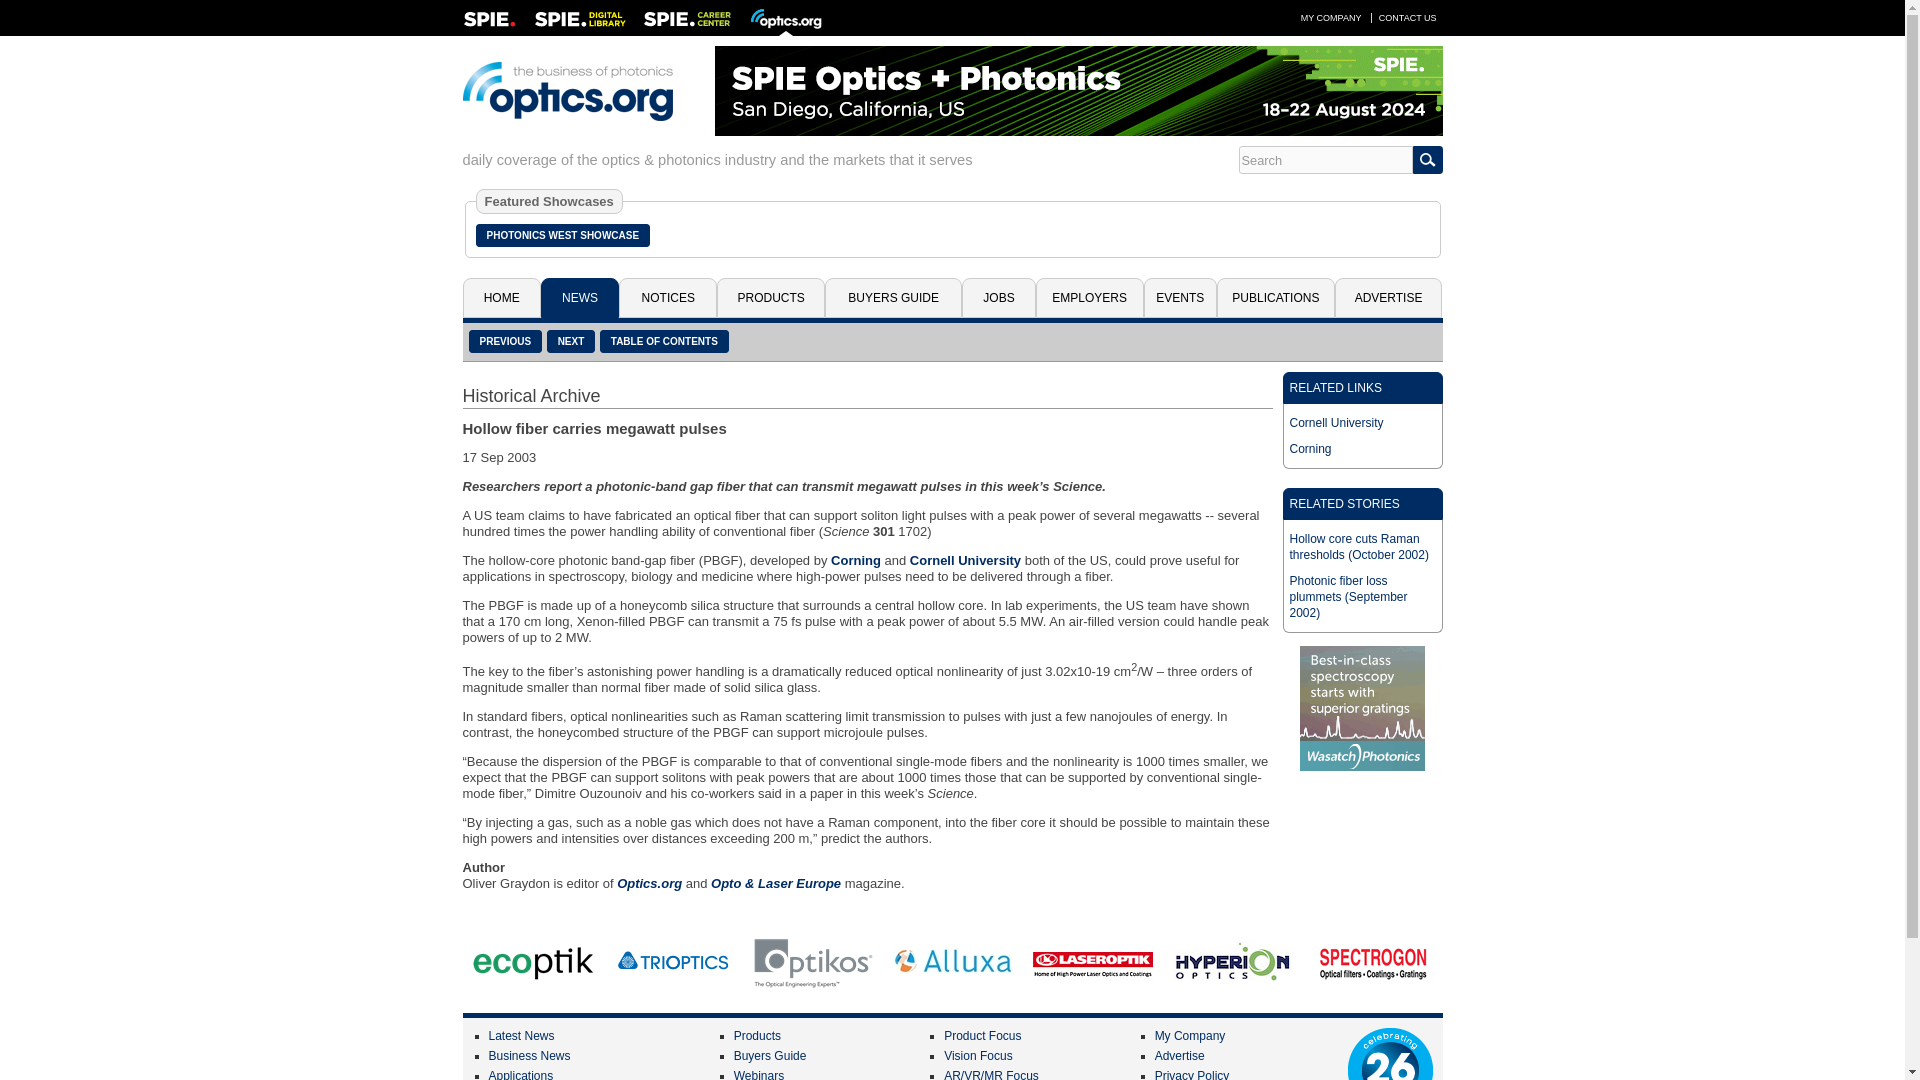  I want to click on Search, so click(1324, 159).